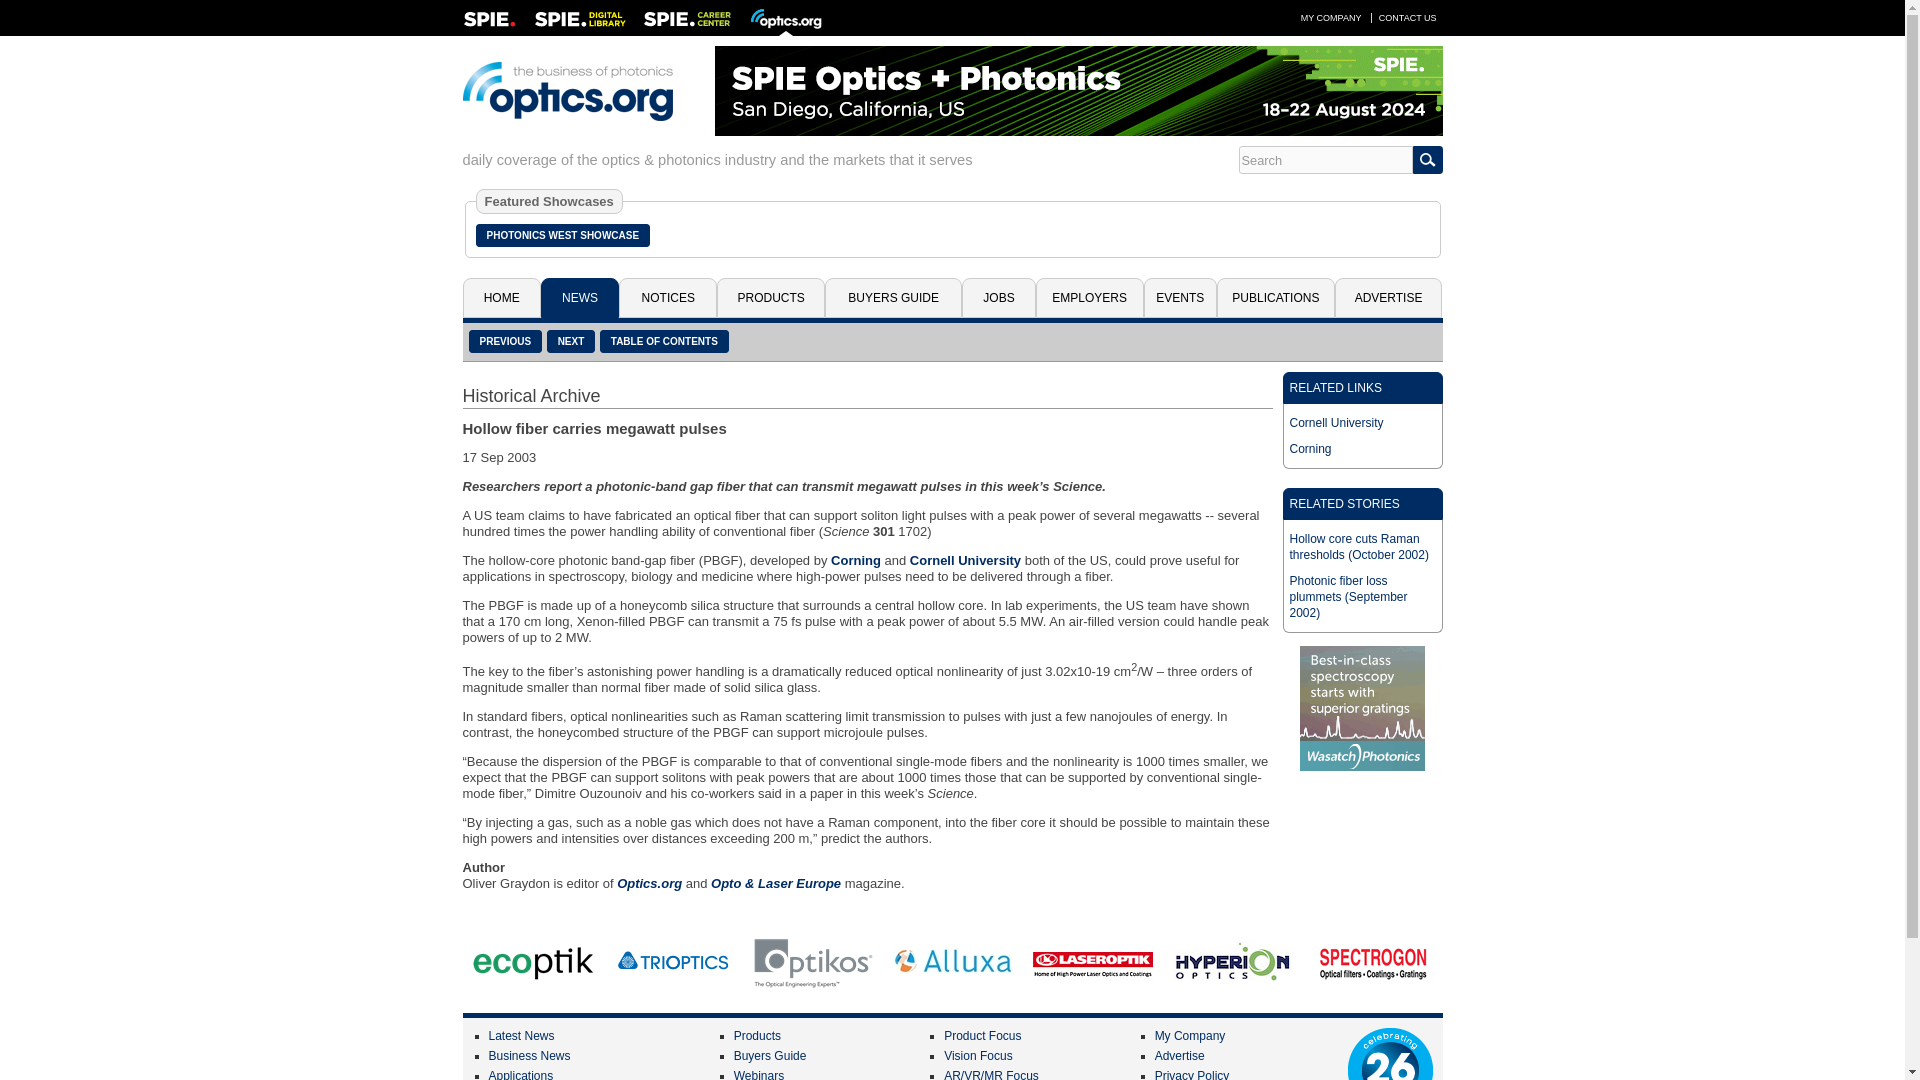  I want to click on Search, so click(1324, 159).